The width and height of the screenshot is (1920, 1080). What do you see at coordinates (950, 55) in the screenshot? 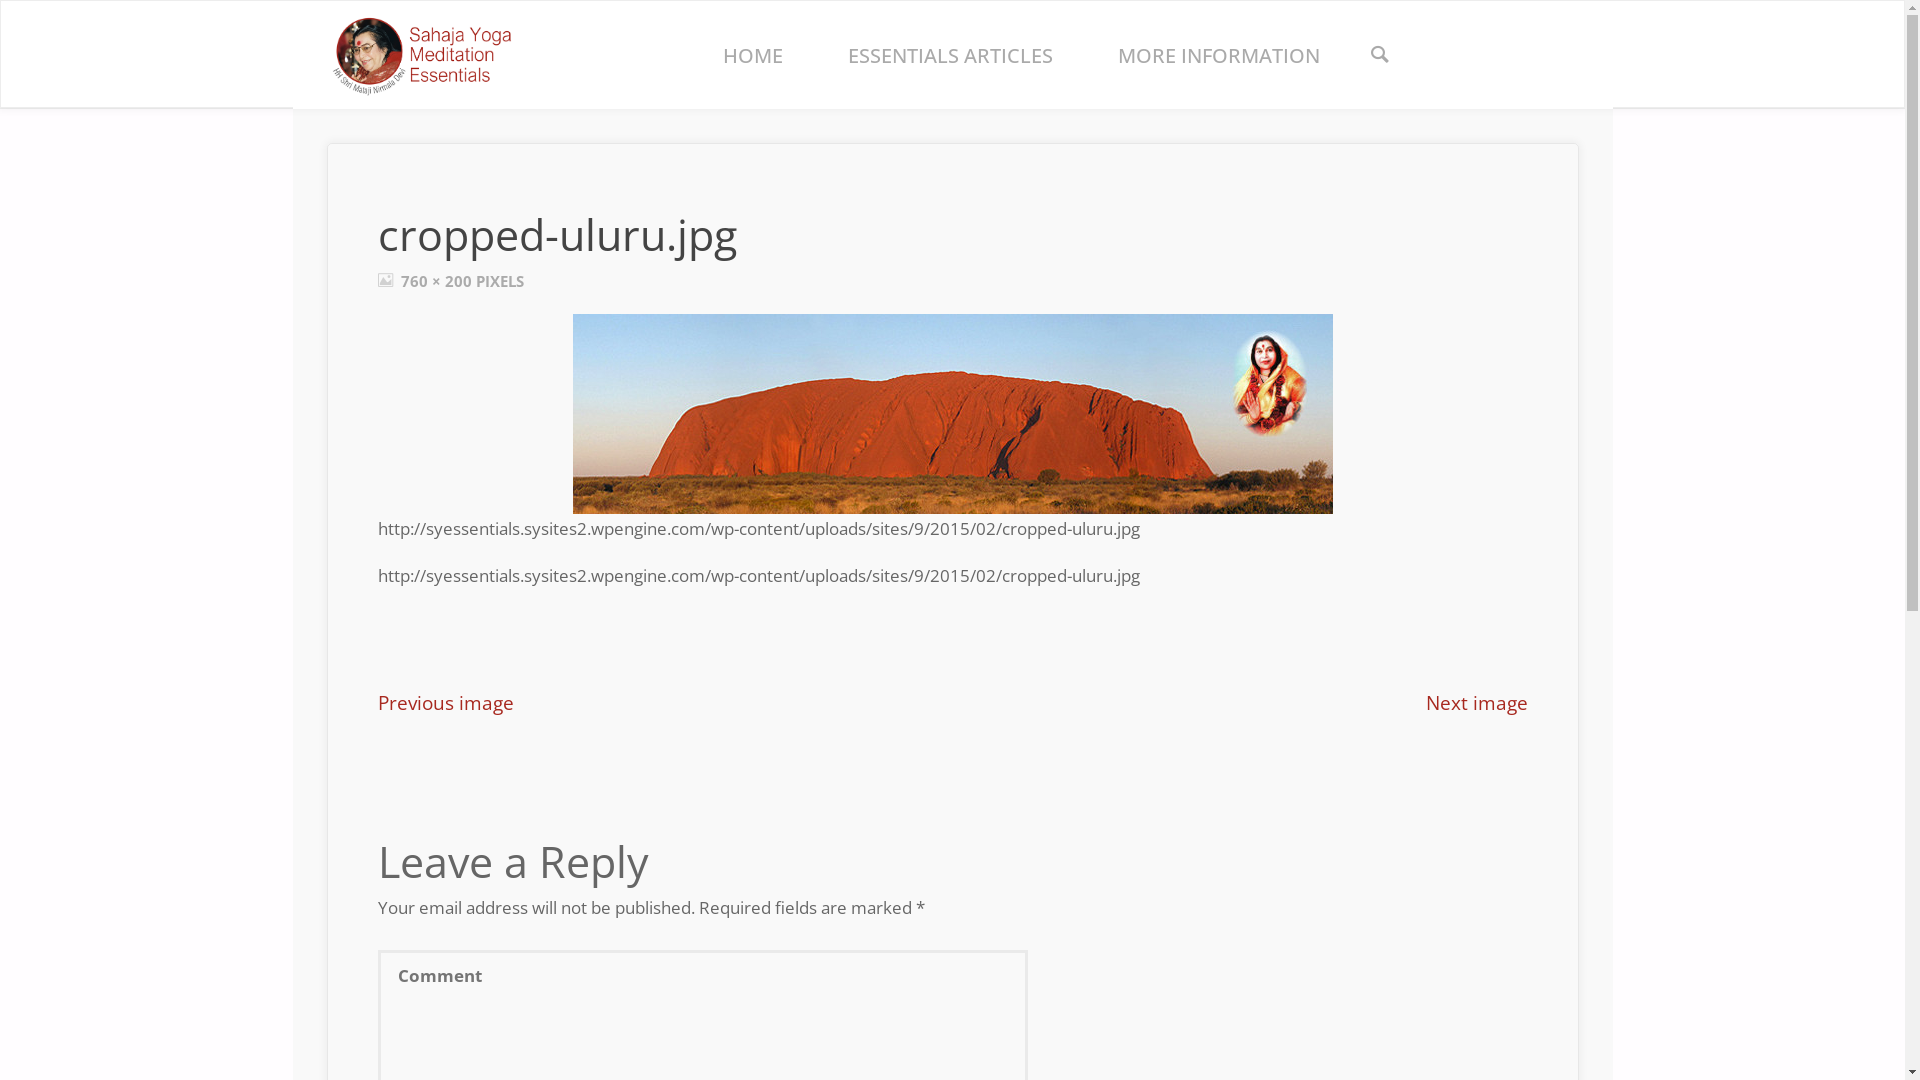
I see `ESSENTIALS ARTICLES` at bounding box center [950, 55].